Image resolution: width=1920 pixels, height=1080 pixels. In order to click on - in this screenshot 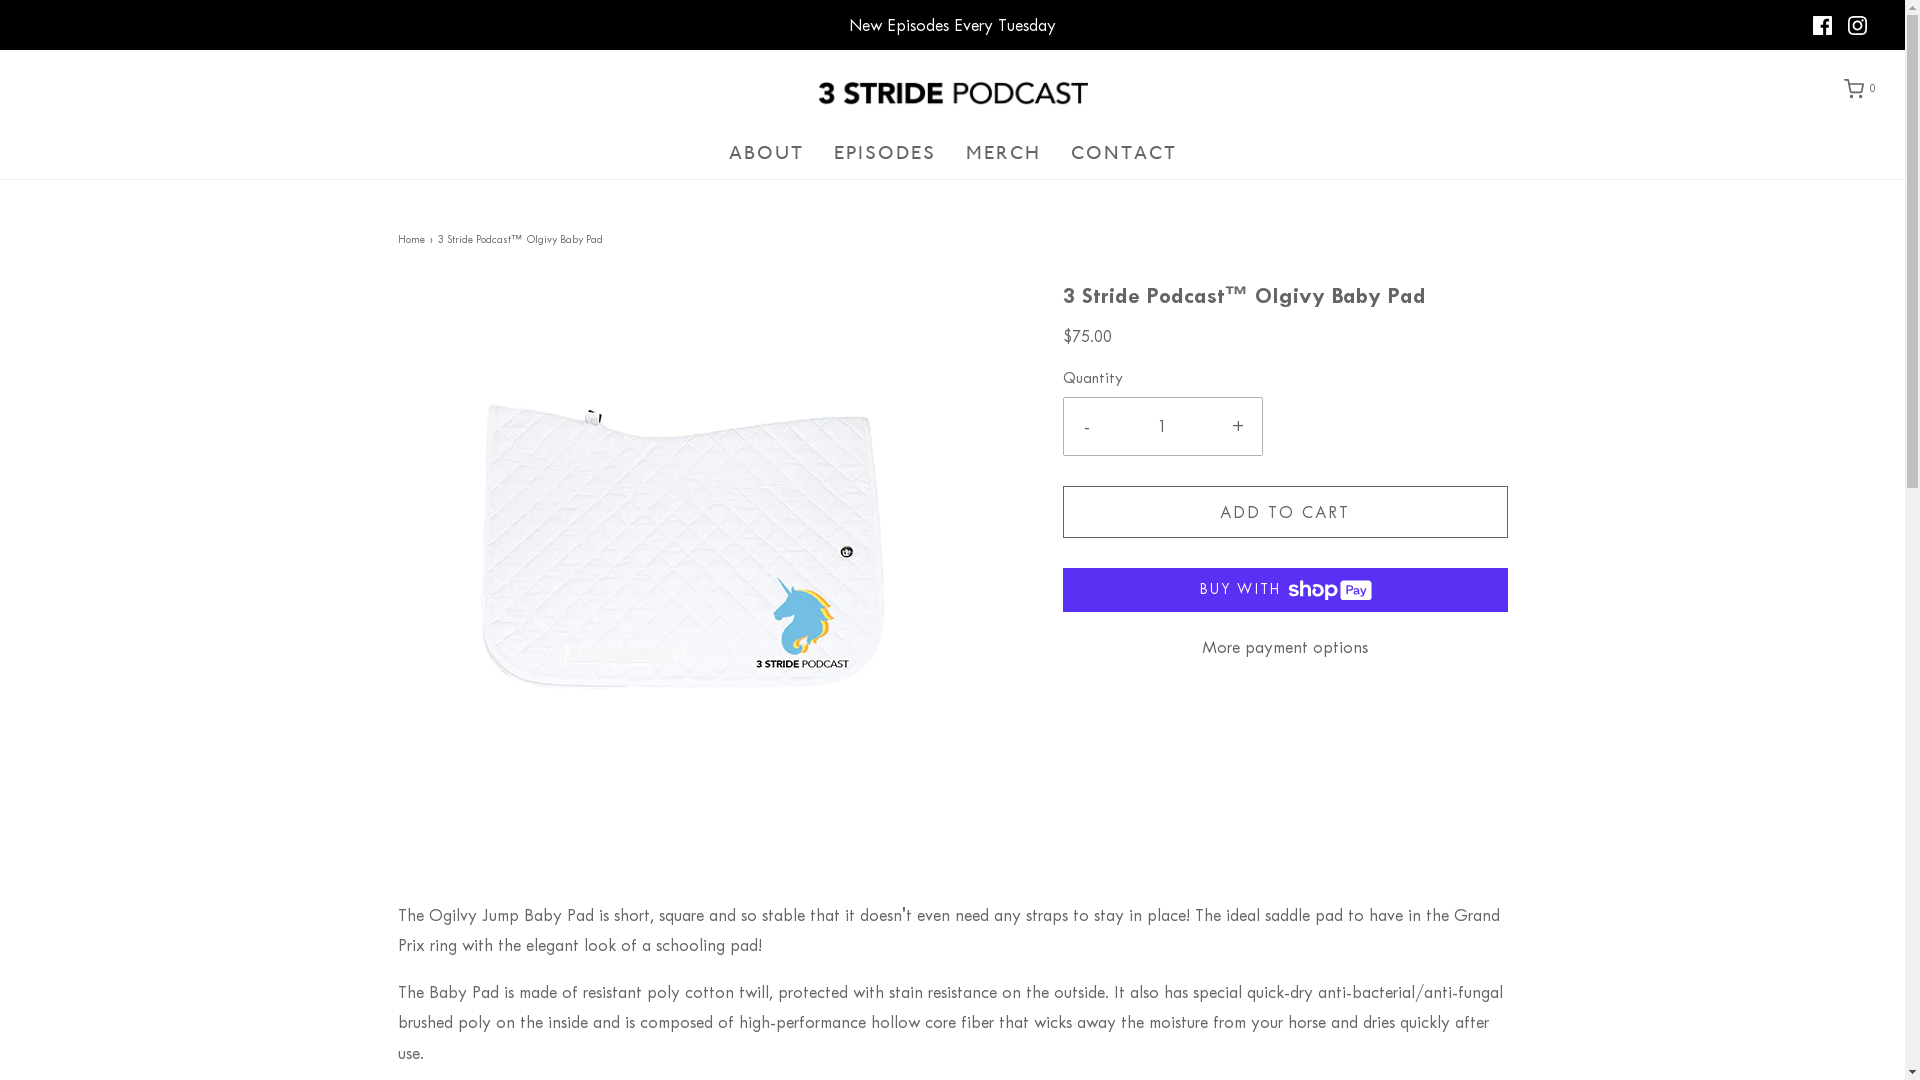, I will do `click(1088, 426)`.